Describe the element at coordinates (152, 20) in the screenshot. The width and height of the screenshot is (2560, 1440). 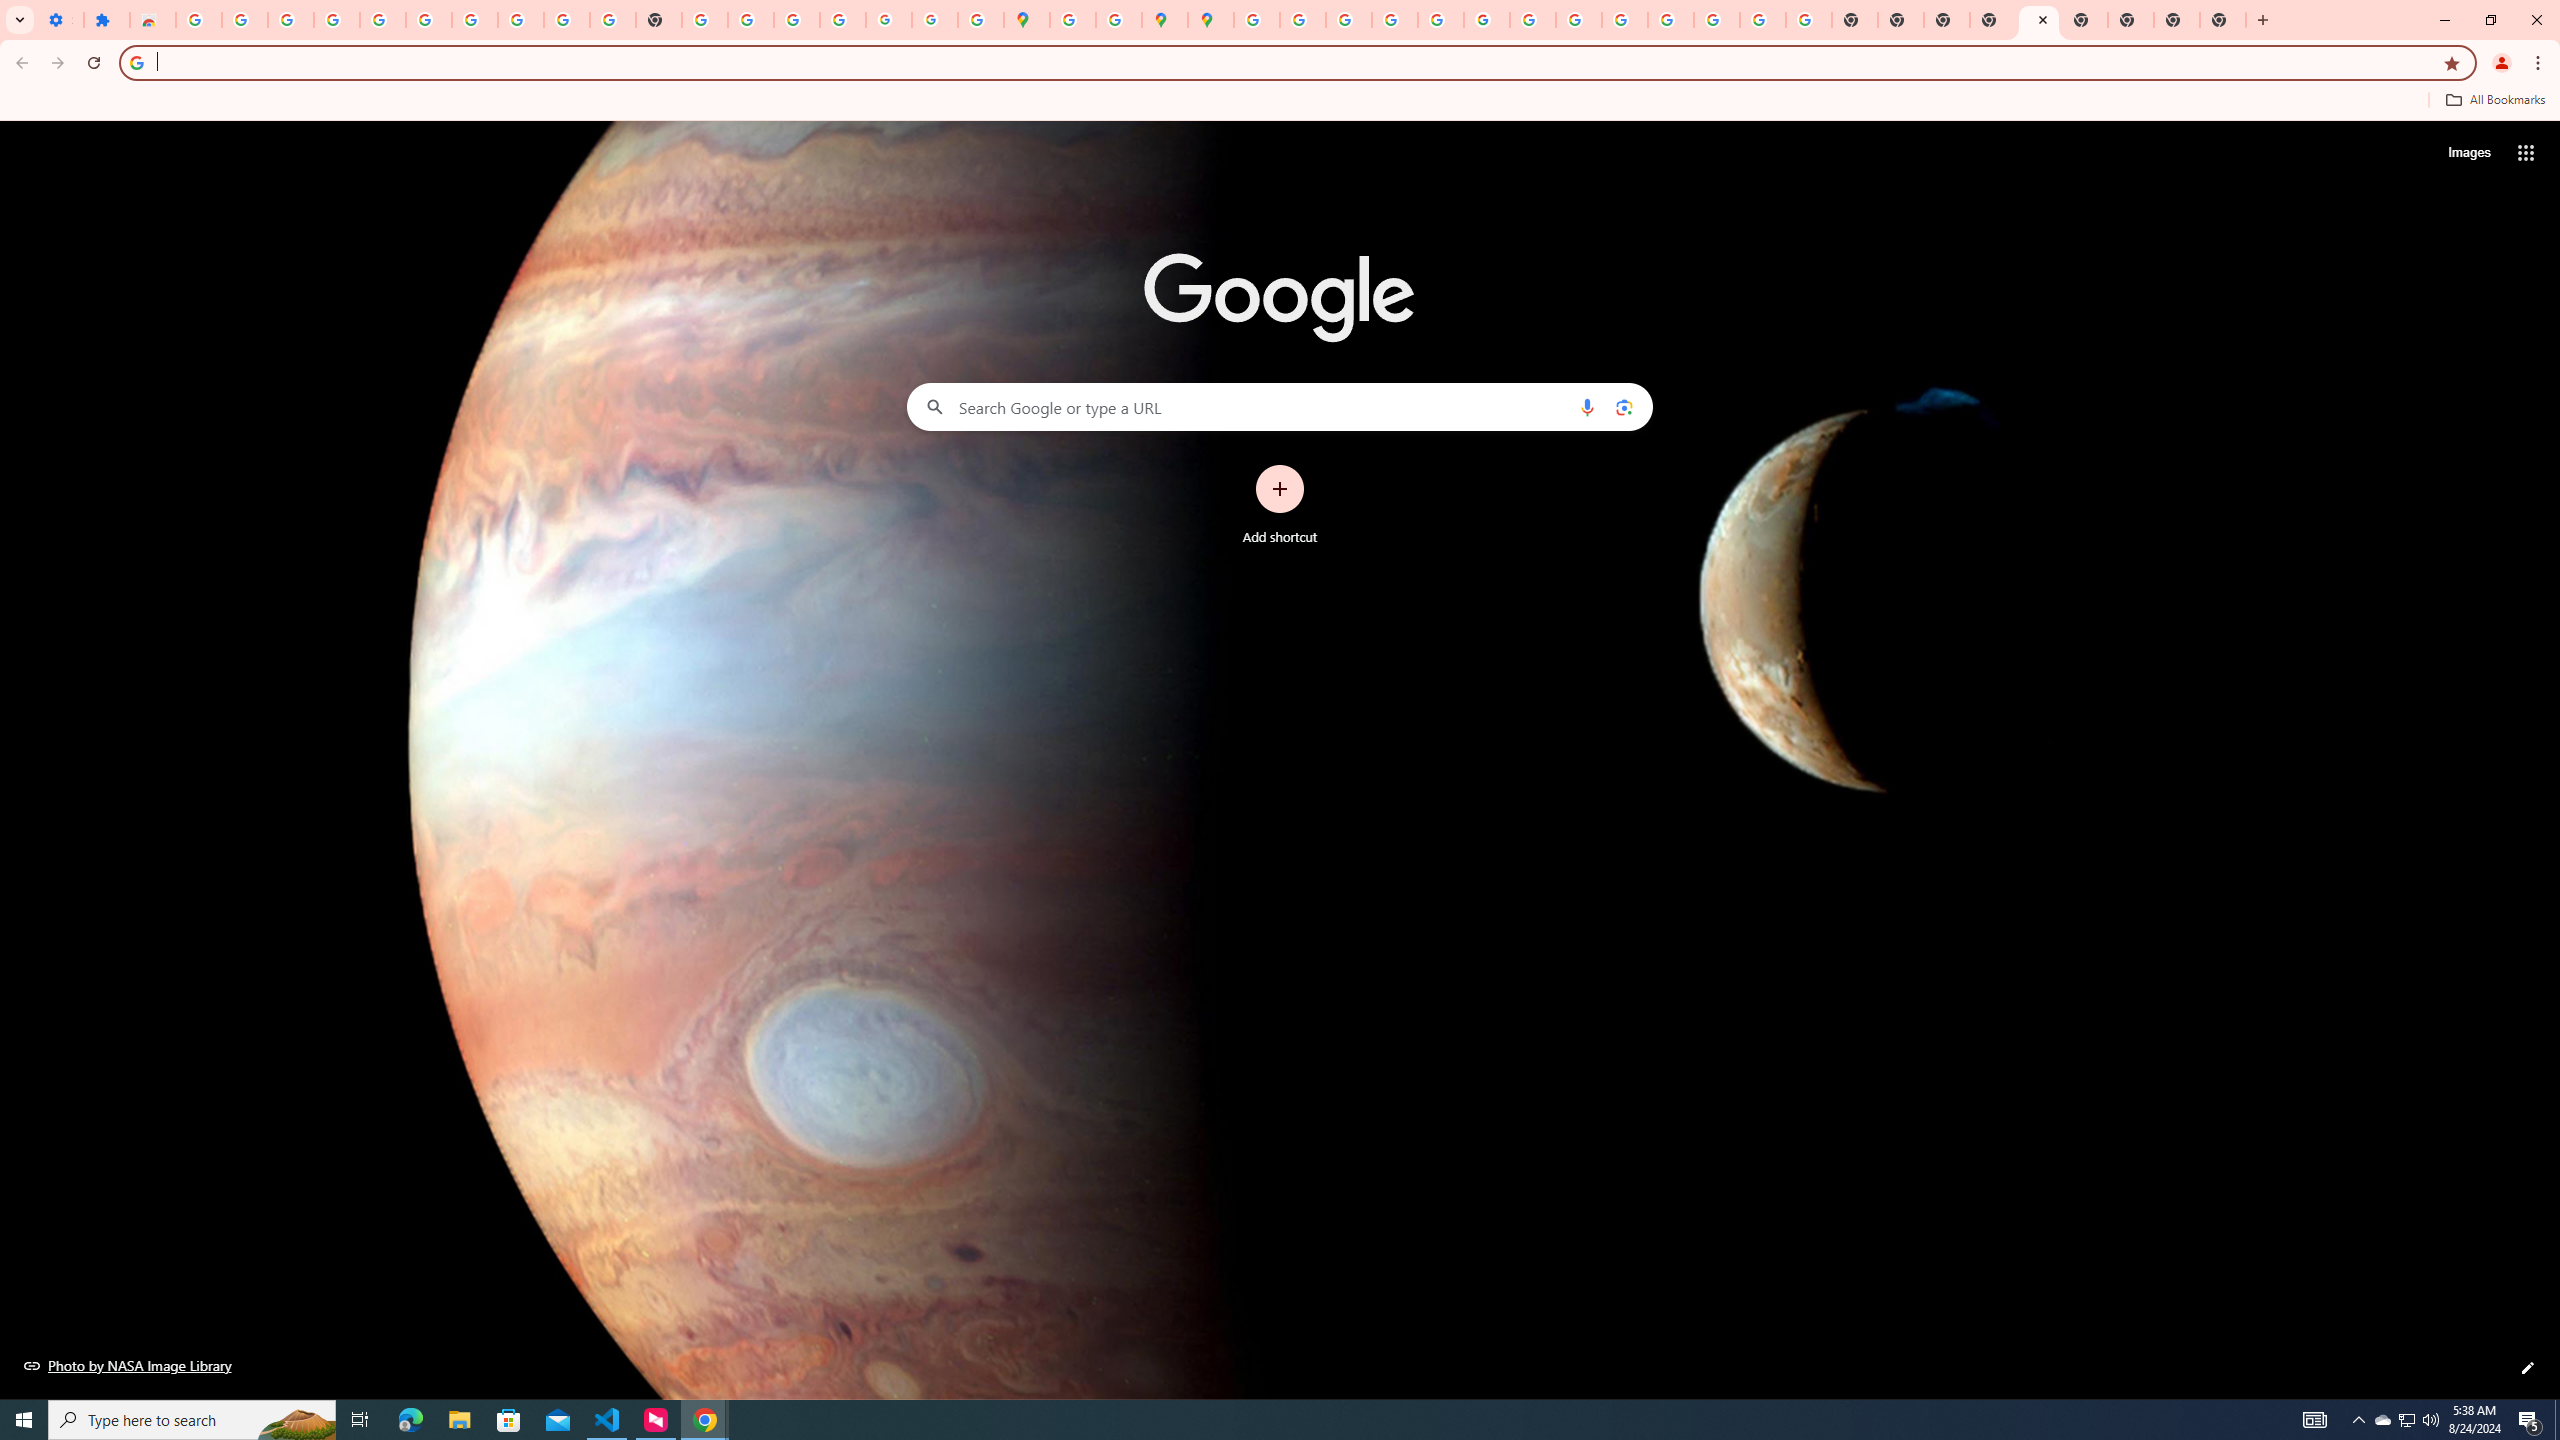
I see `Reviews: Helix Fruit Jump Arcade Game` at that location.